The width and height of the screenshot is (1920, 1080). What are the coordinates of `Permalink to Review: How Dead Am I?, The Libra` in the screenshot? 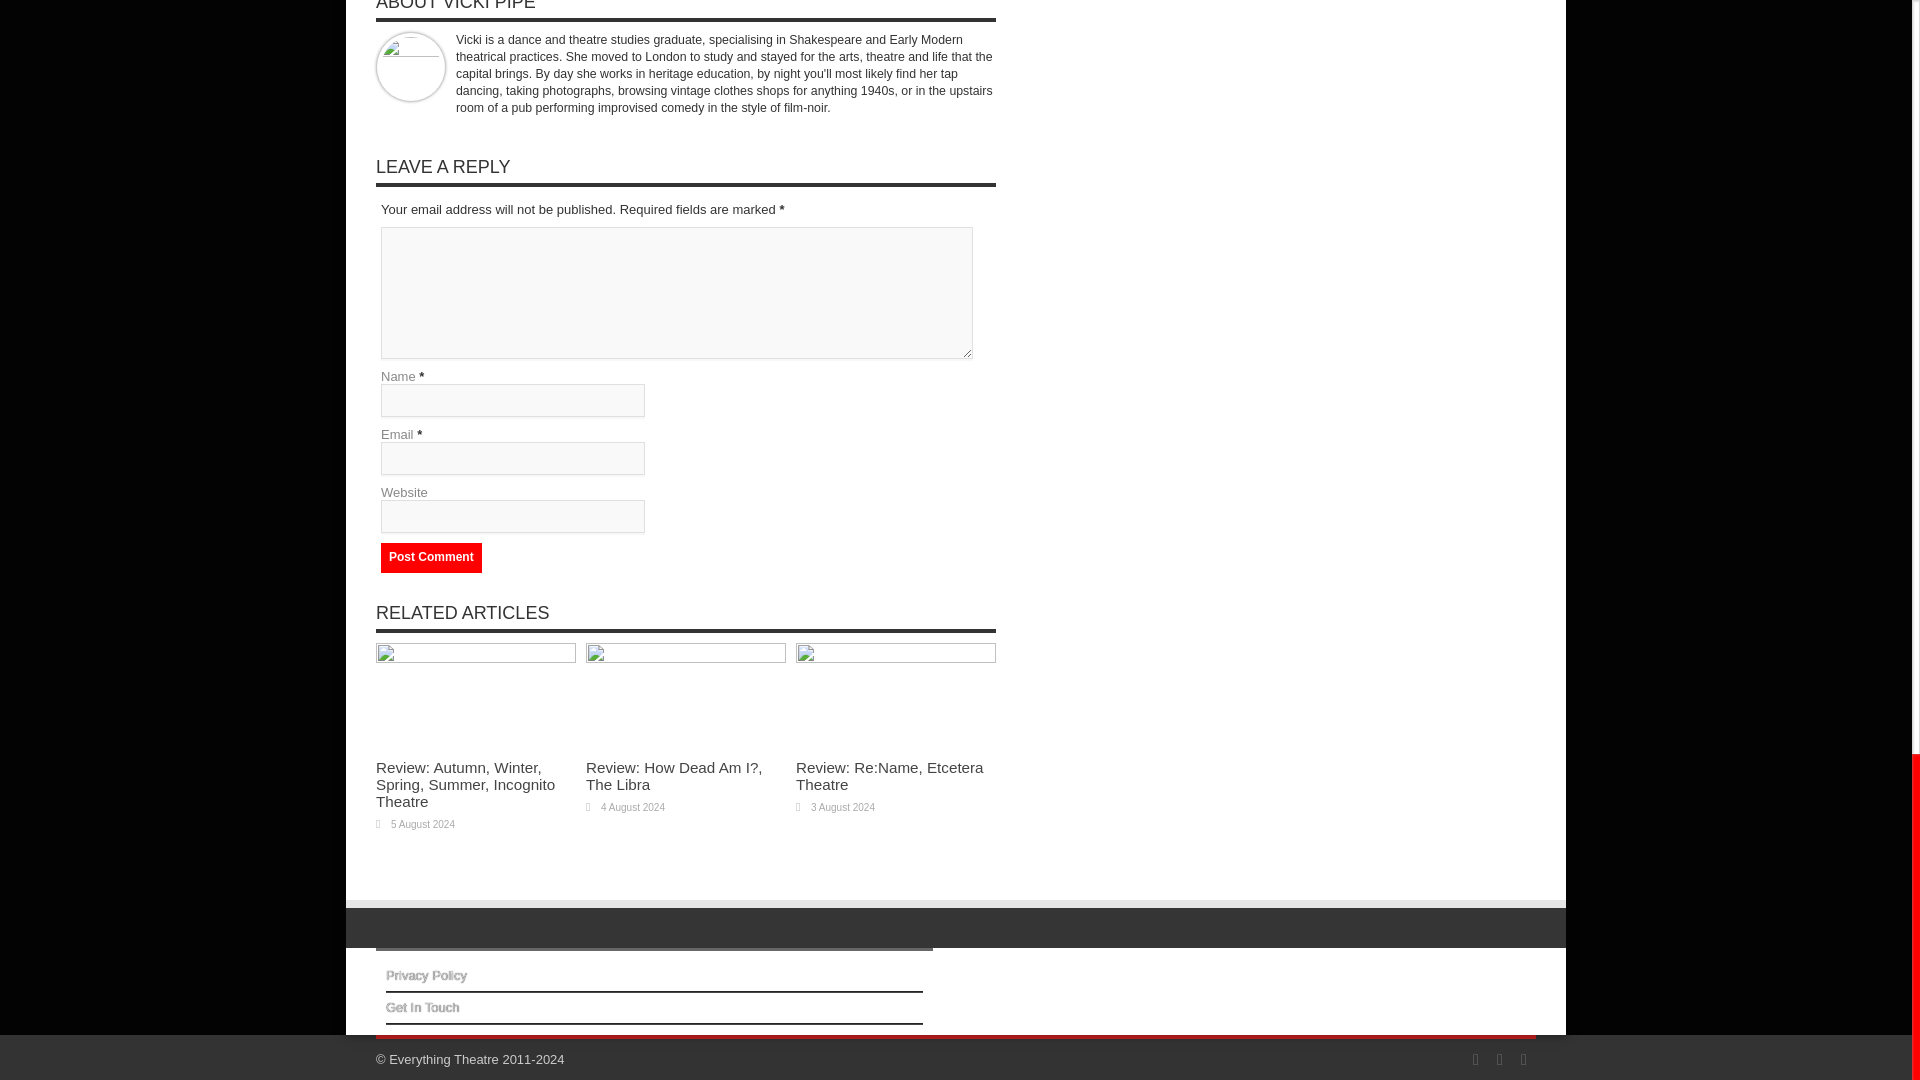 It's located at (685, 658).